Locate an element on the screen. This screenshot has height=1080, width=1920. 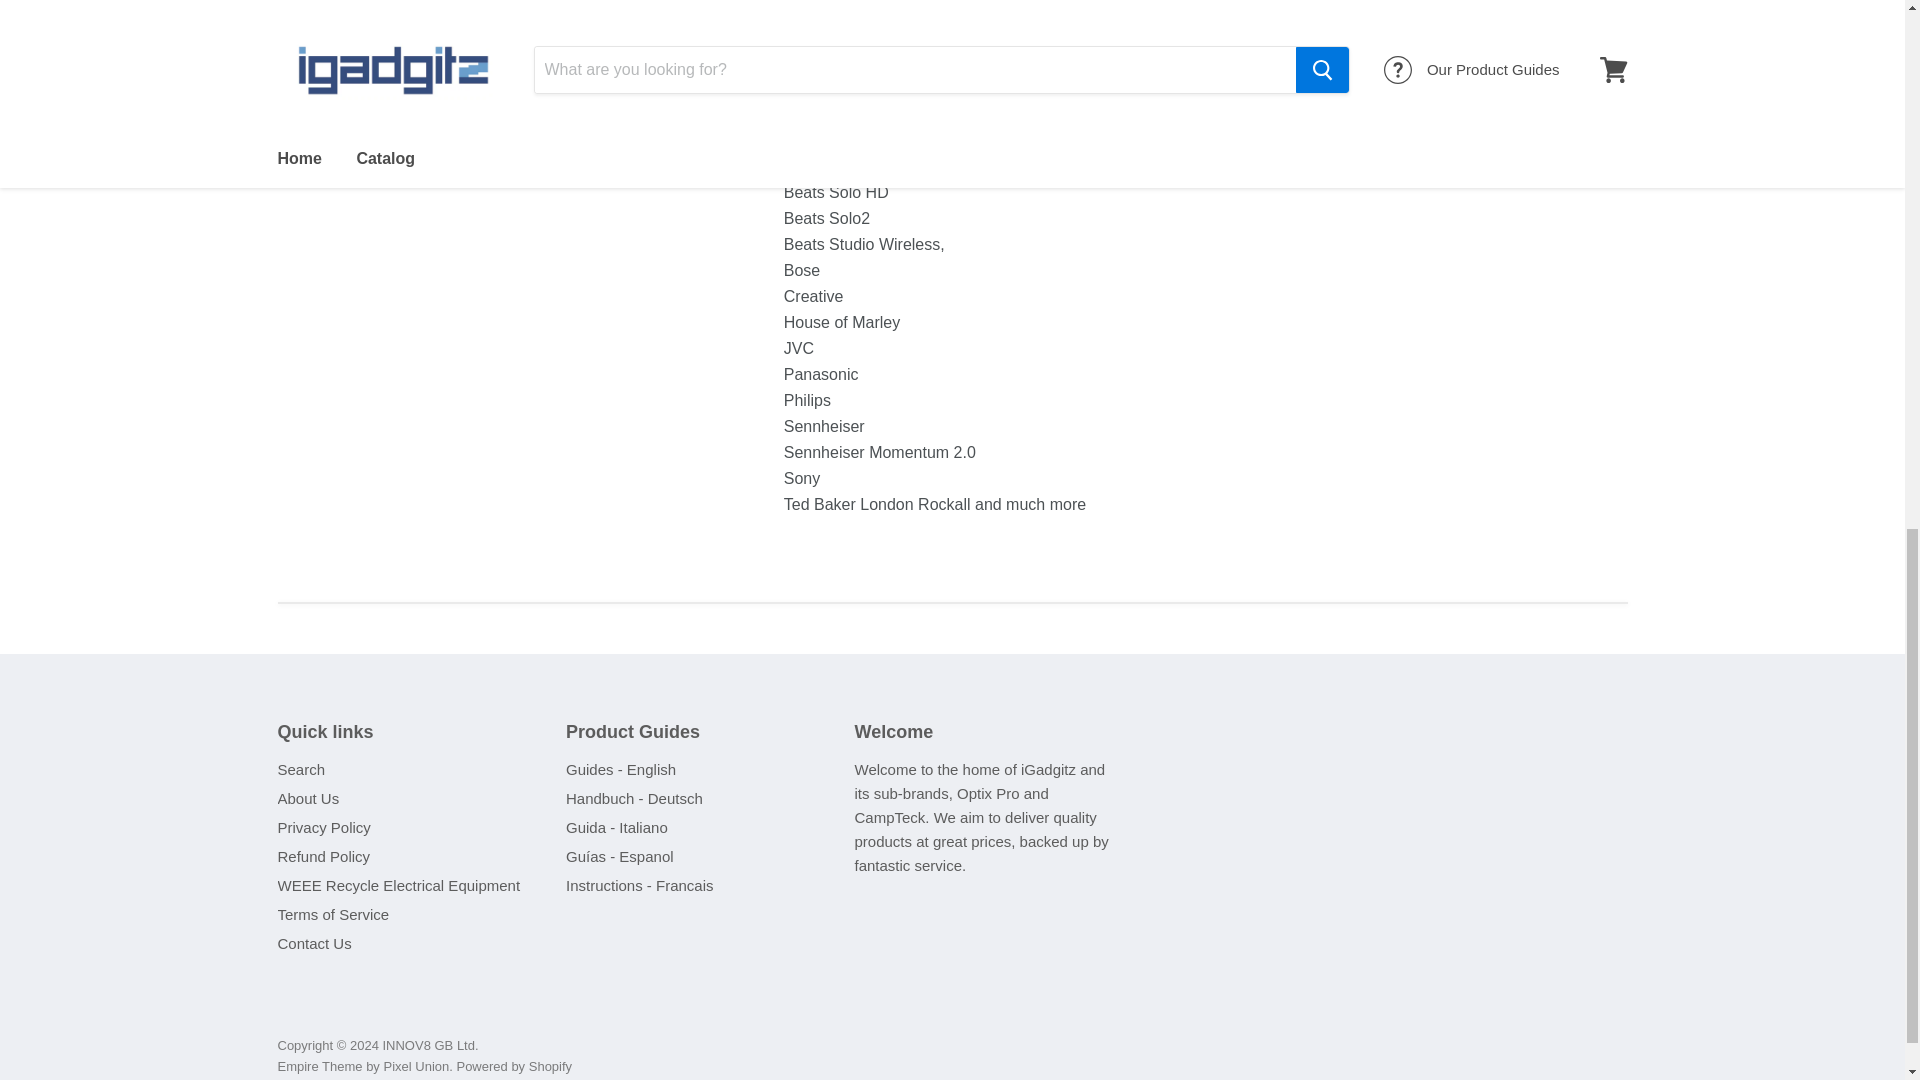
Instructions - Francais is located at coordinates (640, 885).